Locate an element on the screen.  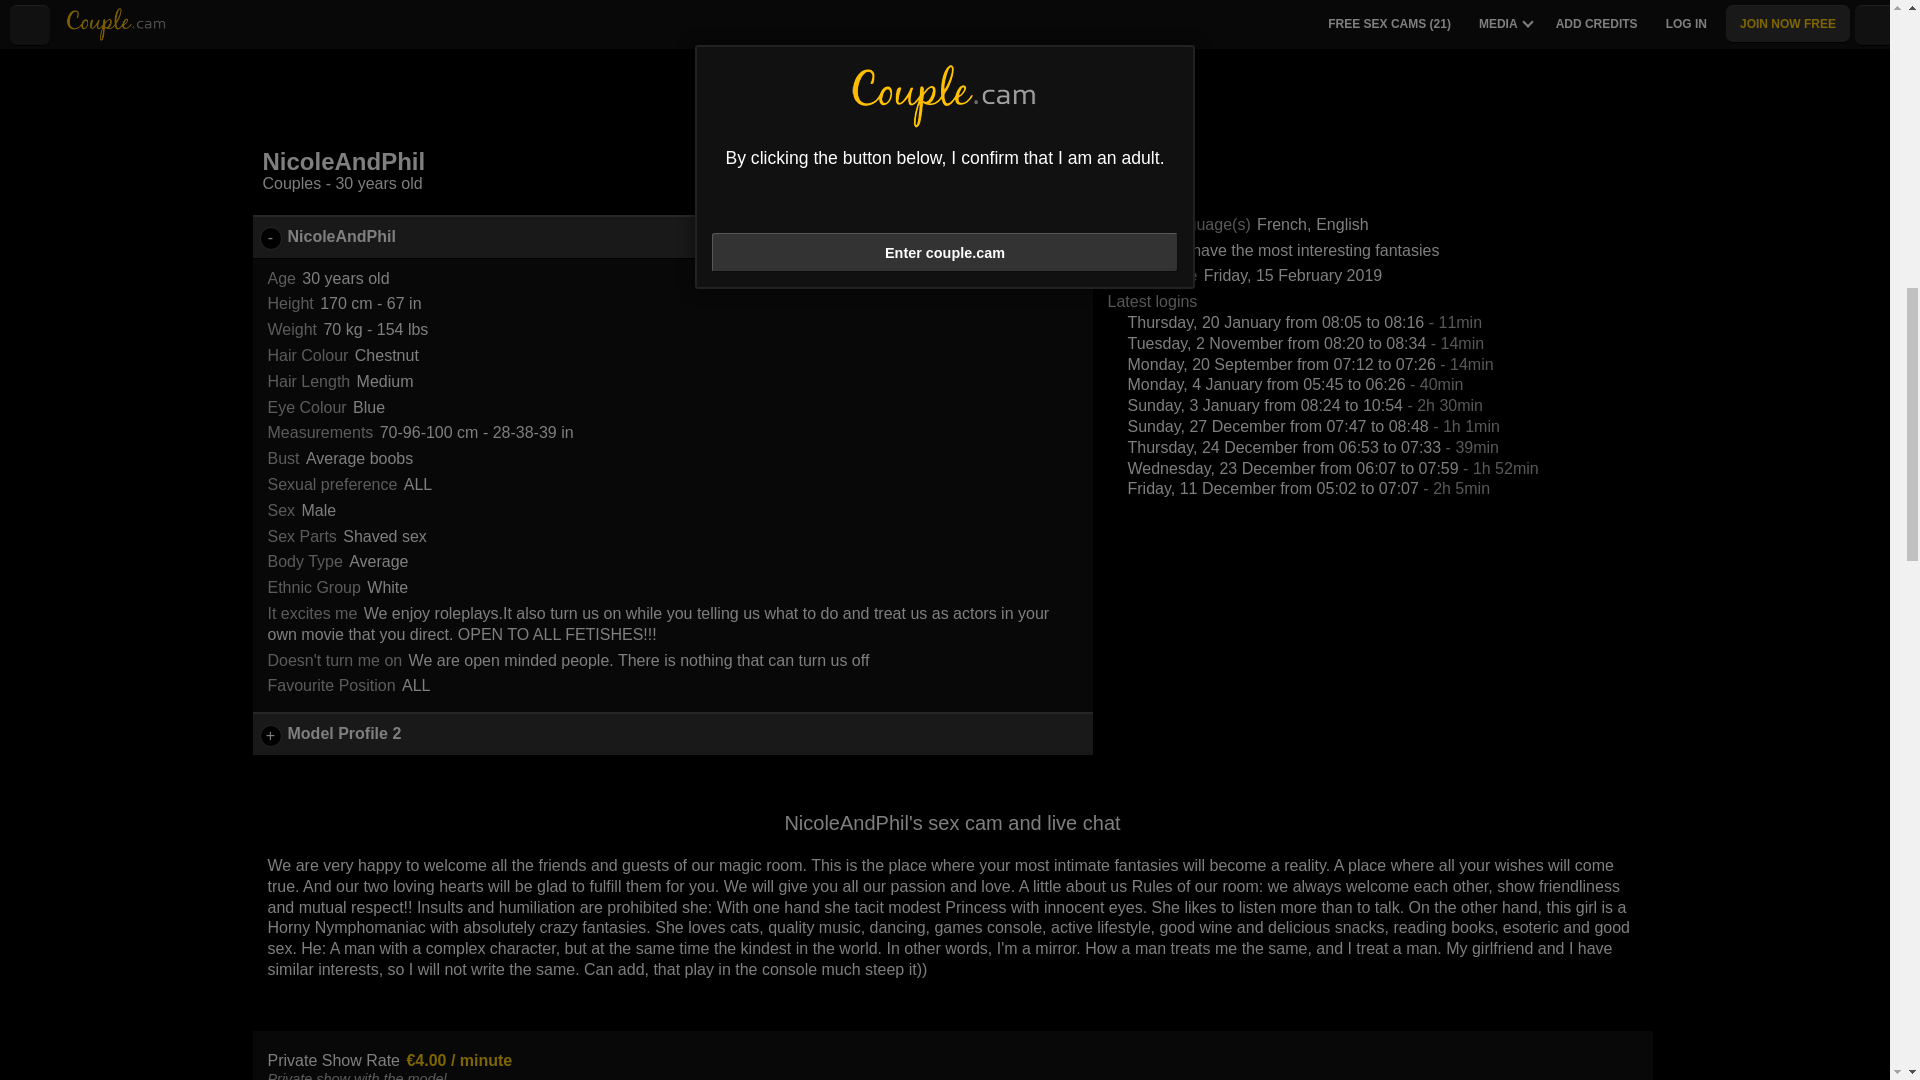
Comments is located at coordinates (1014, 14).